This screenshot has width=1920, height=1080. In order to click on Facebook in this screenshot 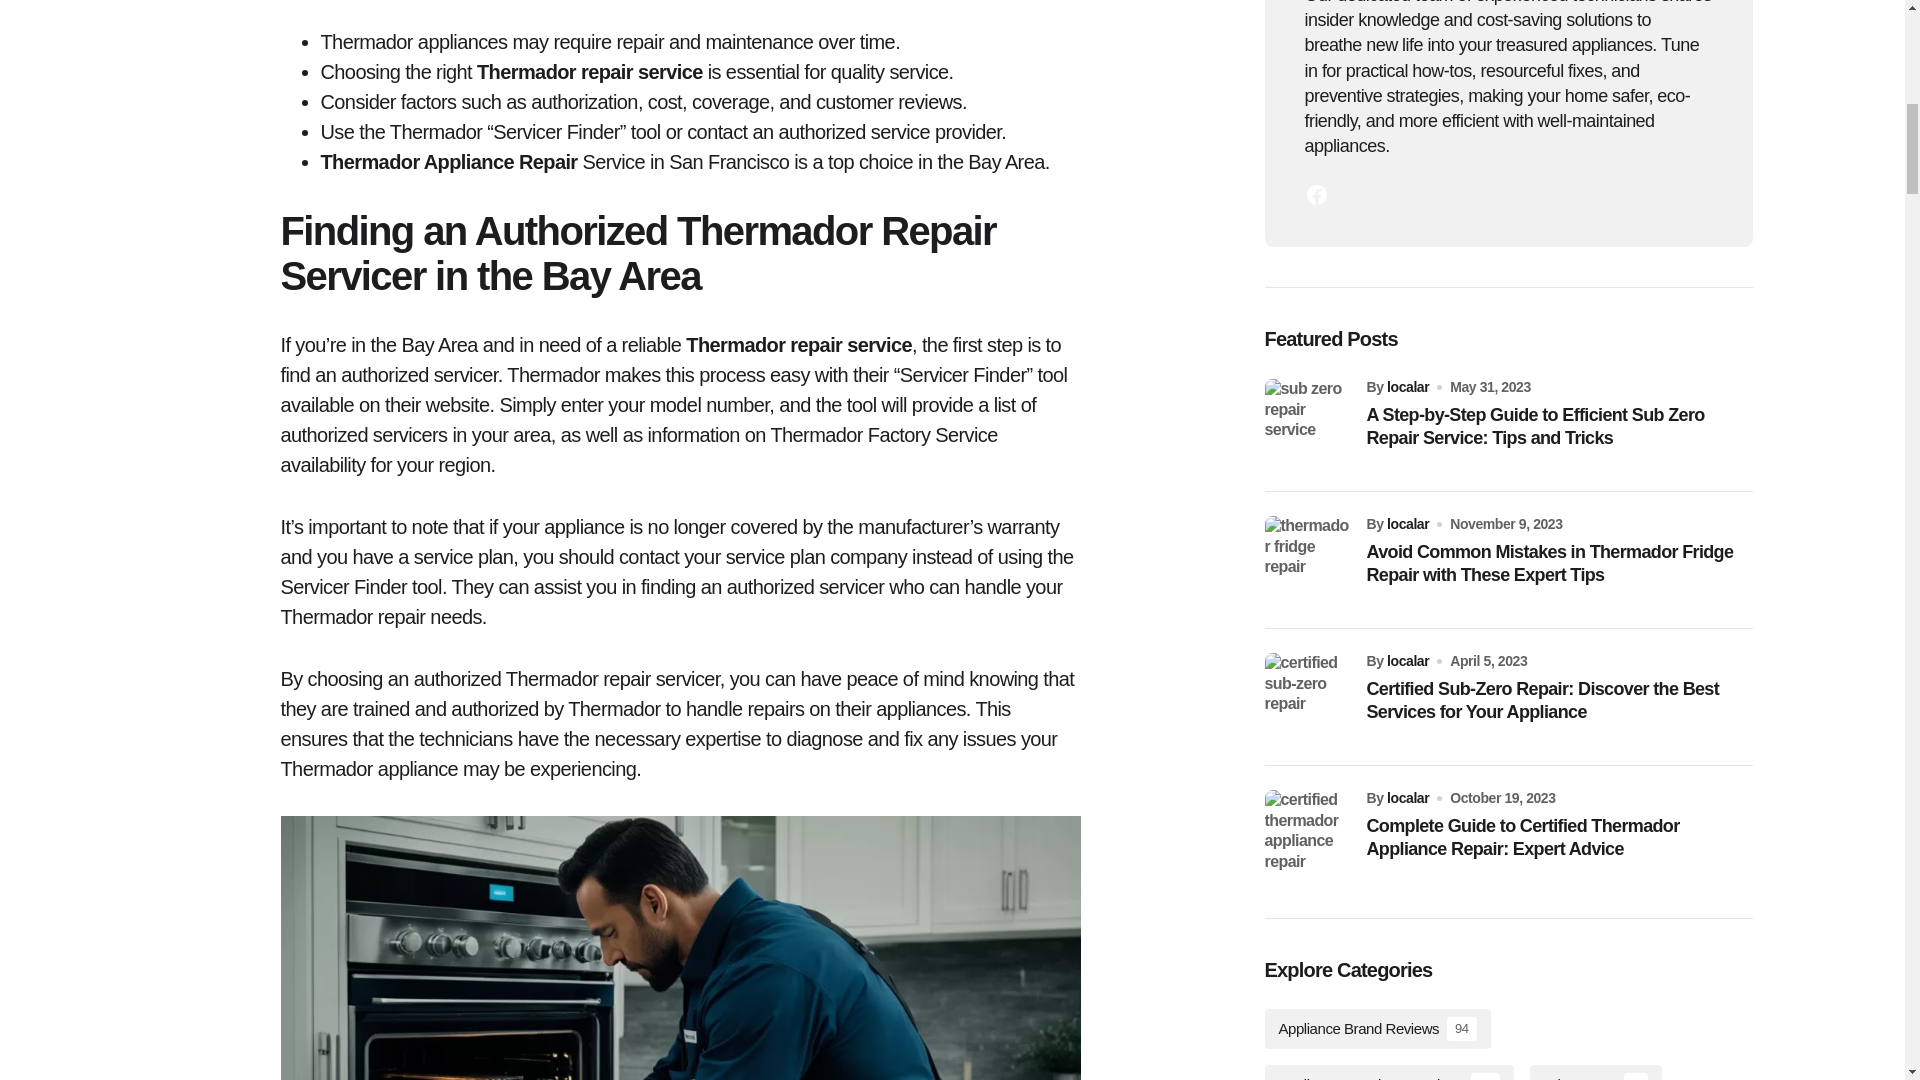, I will do `click(1316, 194)`.